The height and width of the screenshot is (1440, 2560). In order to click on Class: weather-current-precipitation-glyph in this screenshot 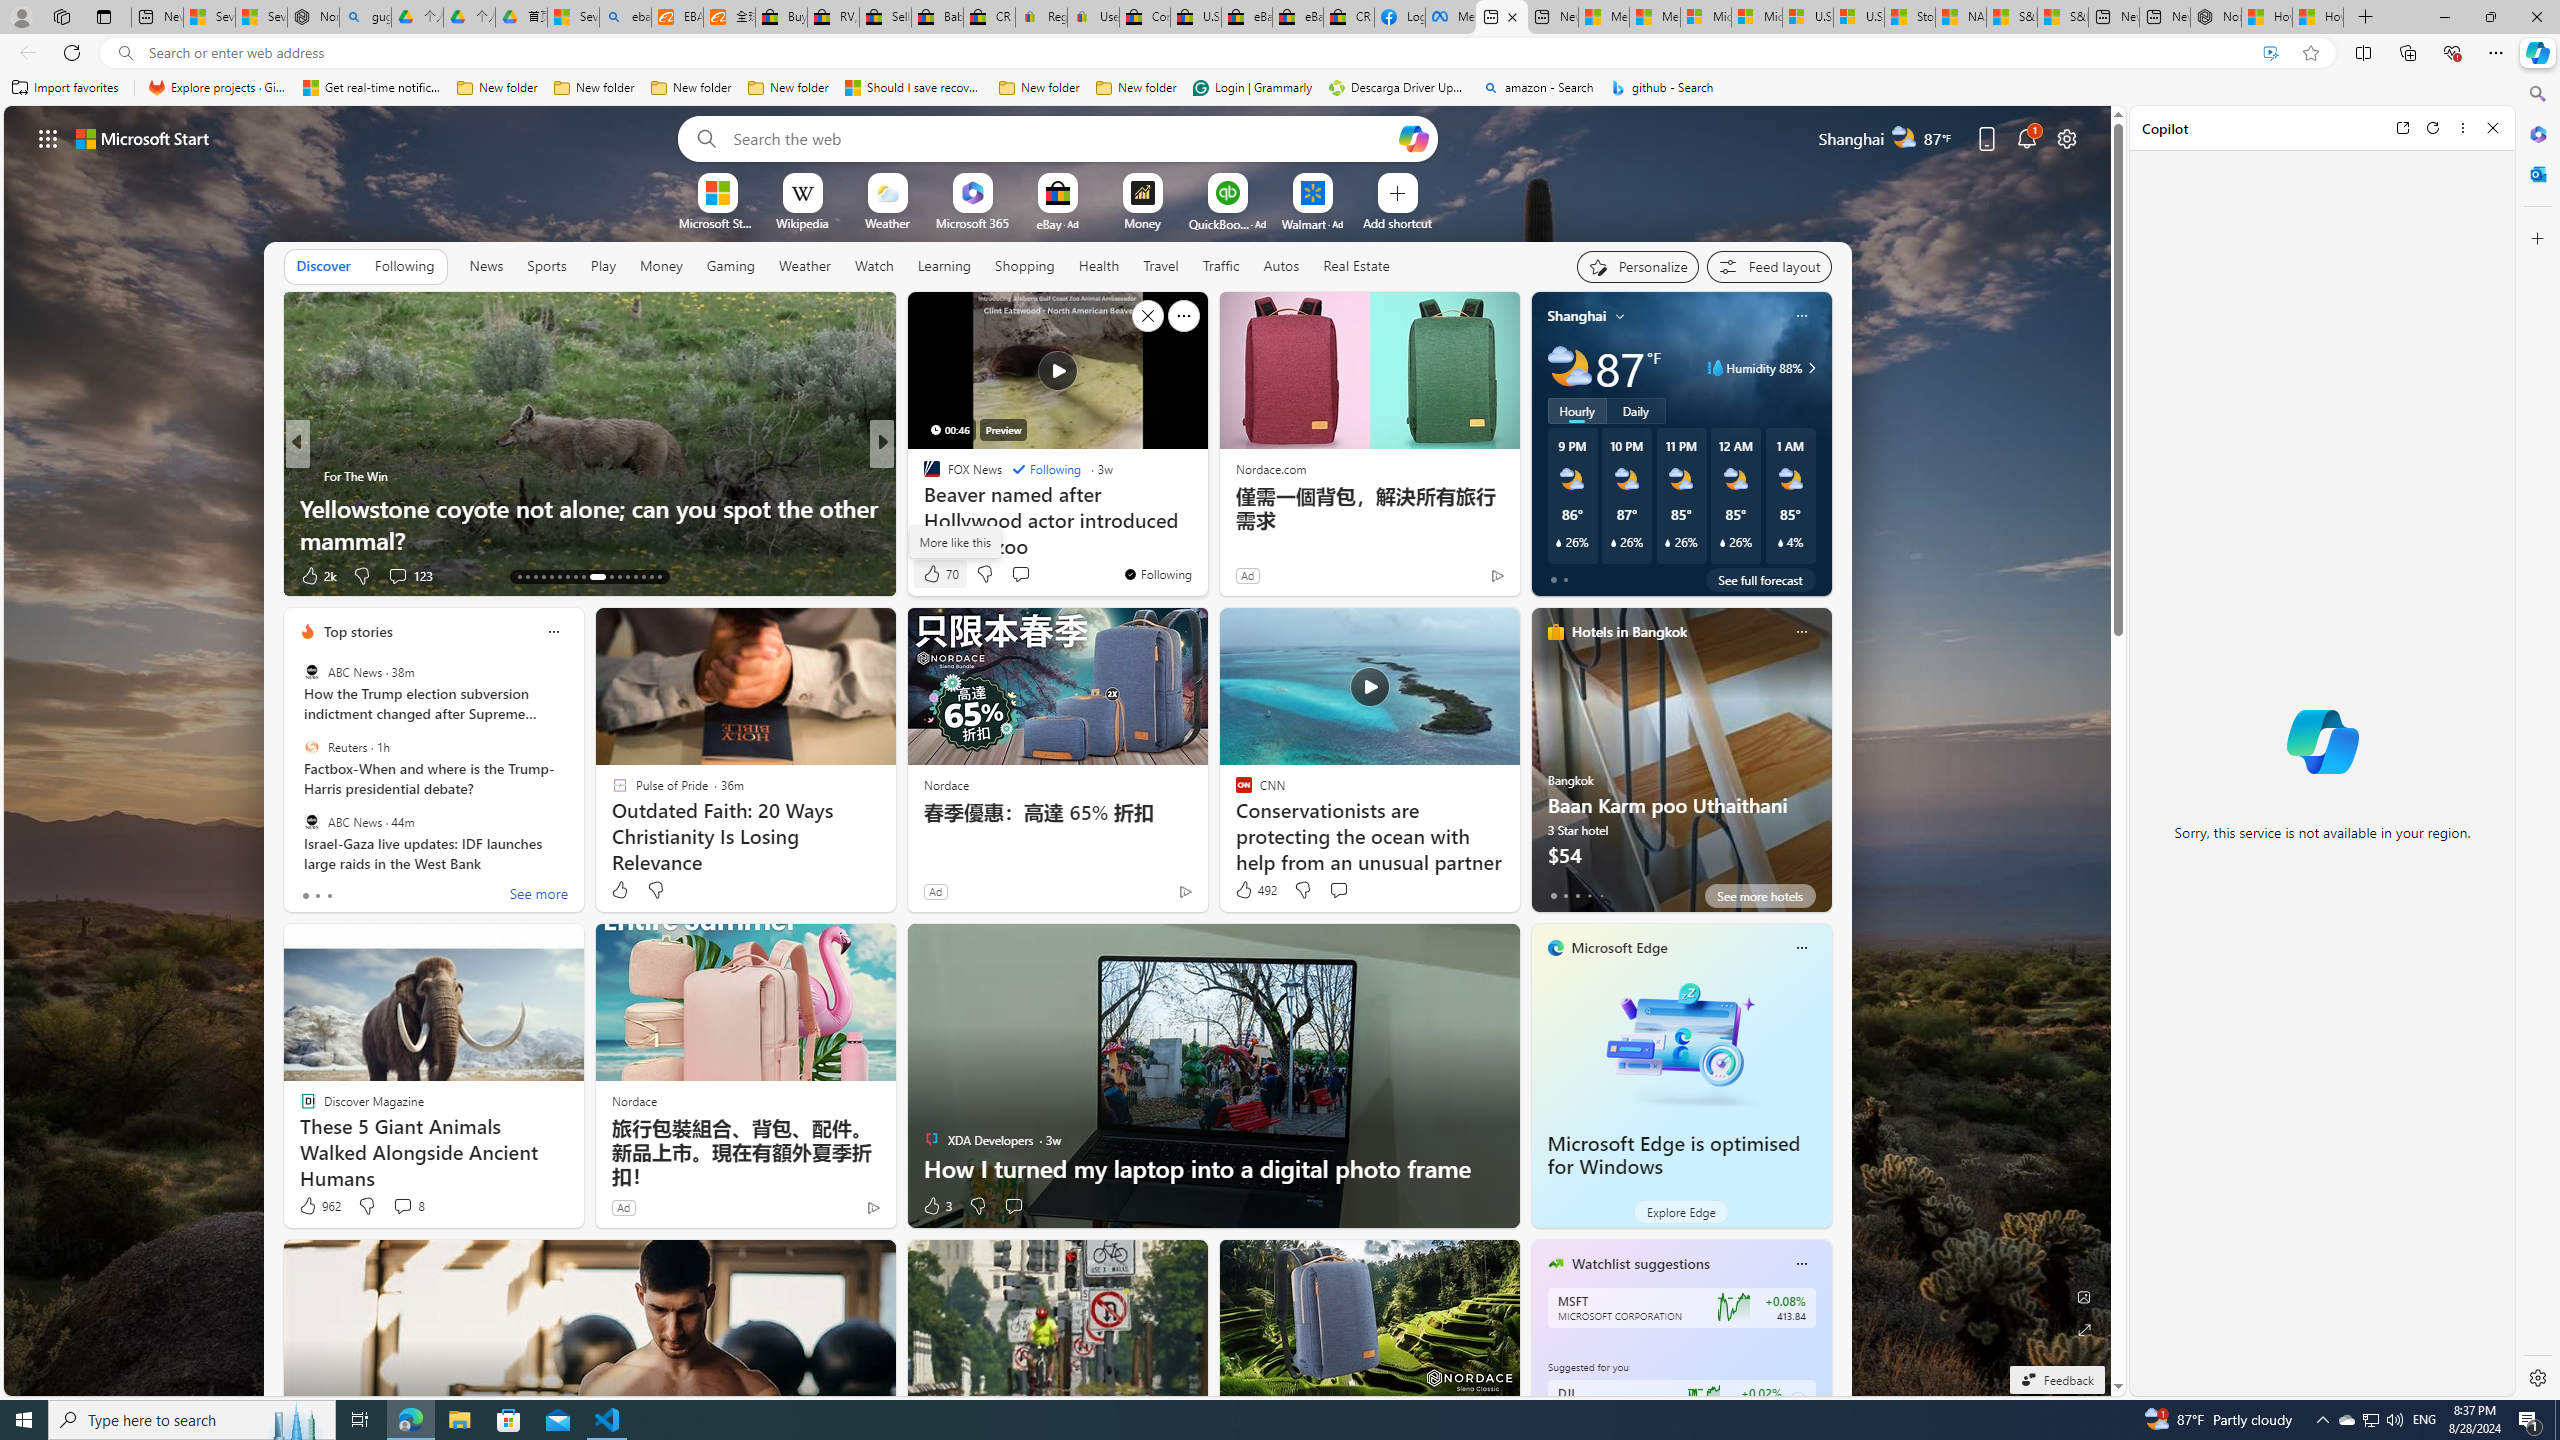, I will do `click(1780, 542)`.